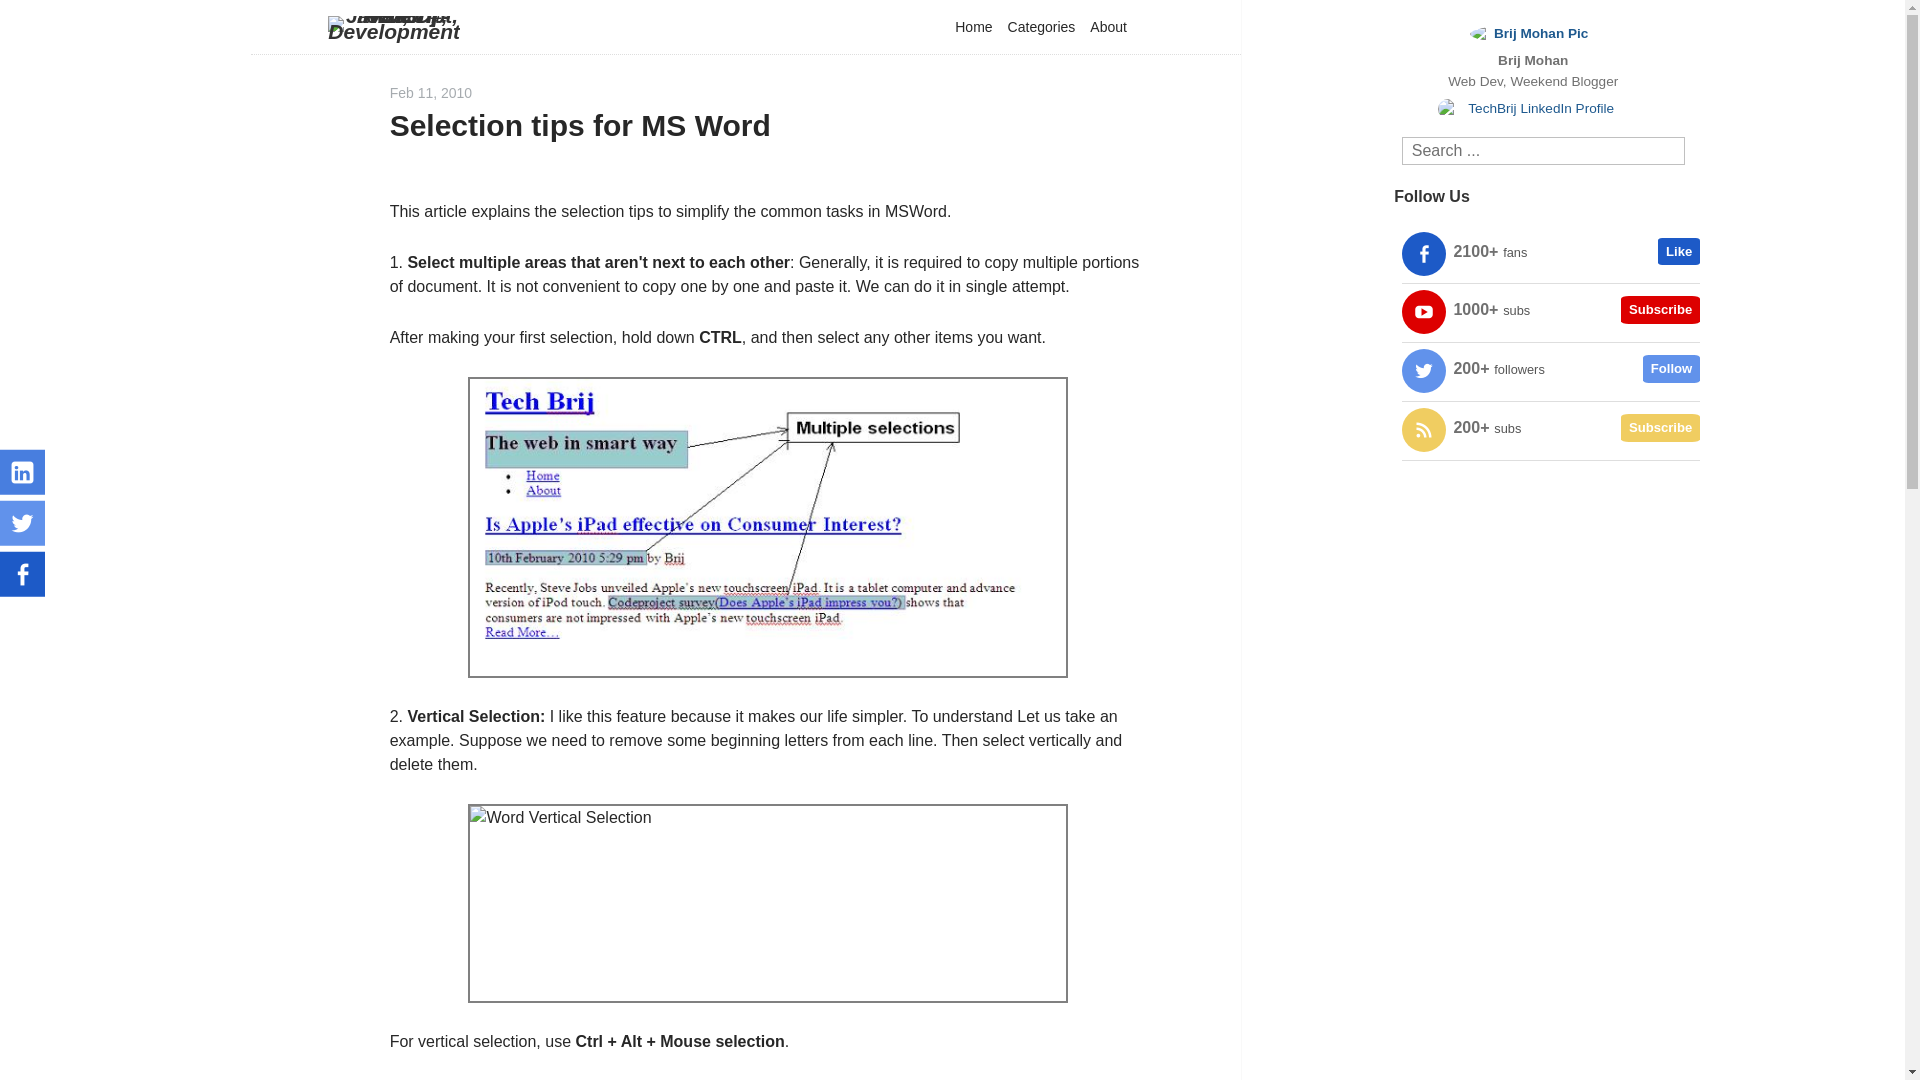 The image size is (1920, 1080). I want to click on Home, so click(973, 26).